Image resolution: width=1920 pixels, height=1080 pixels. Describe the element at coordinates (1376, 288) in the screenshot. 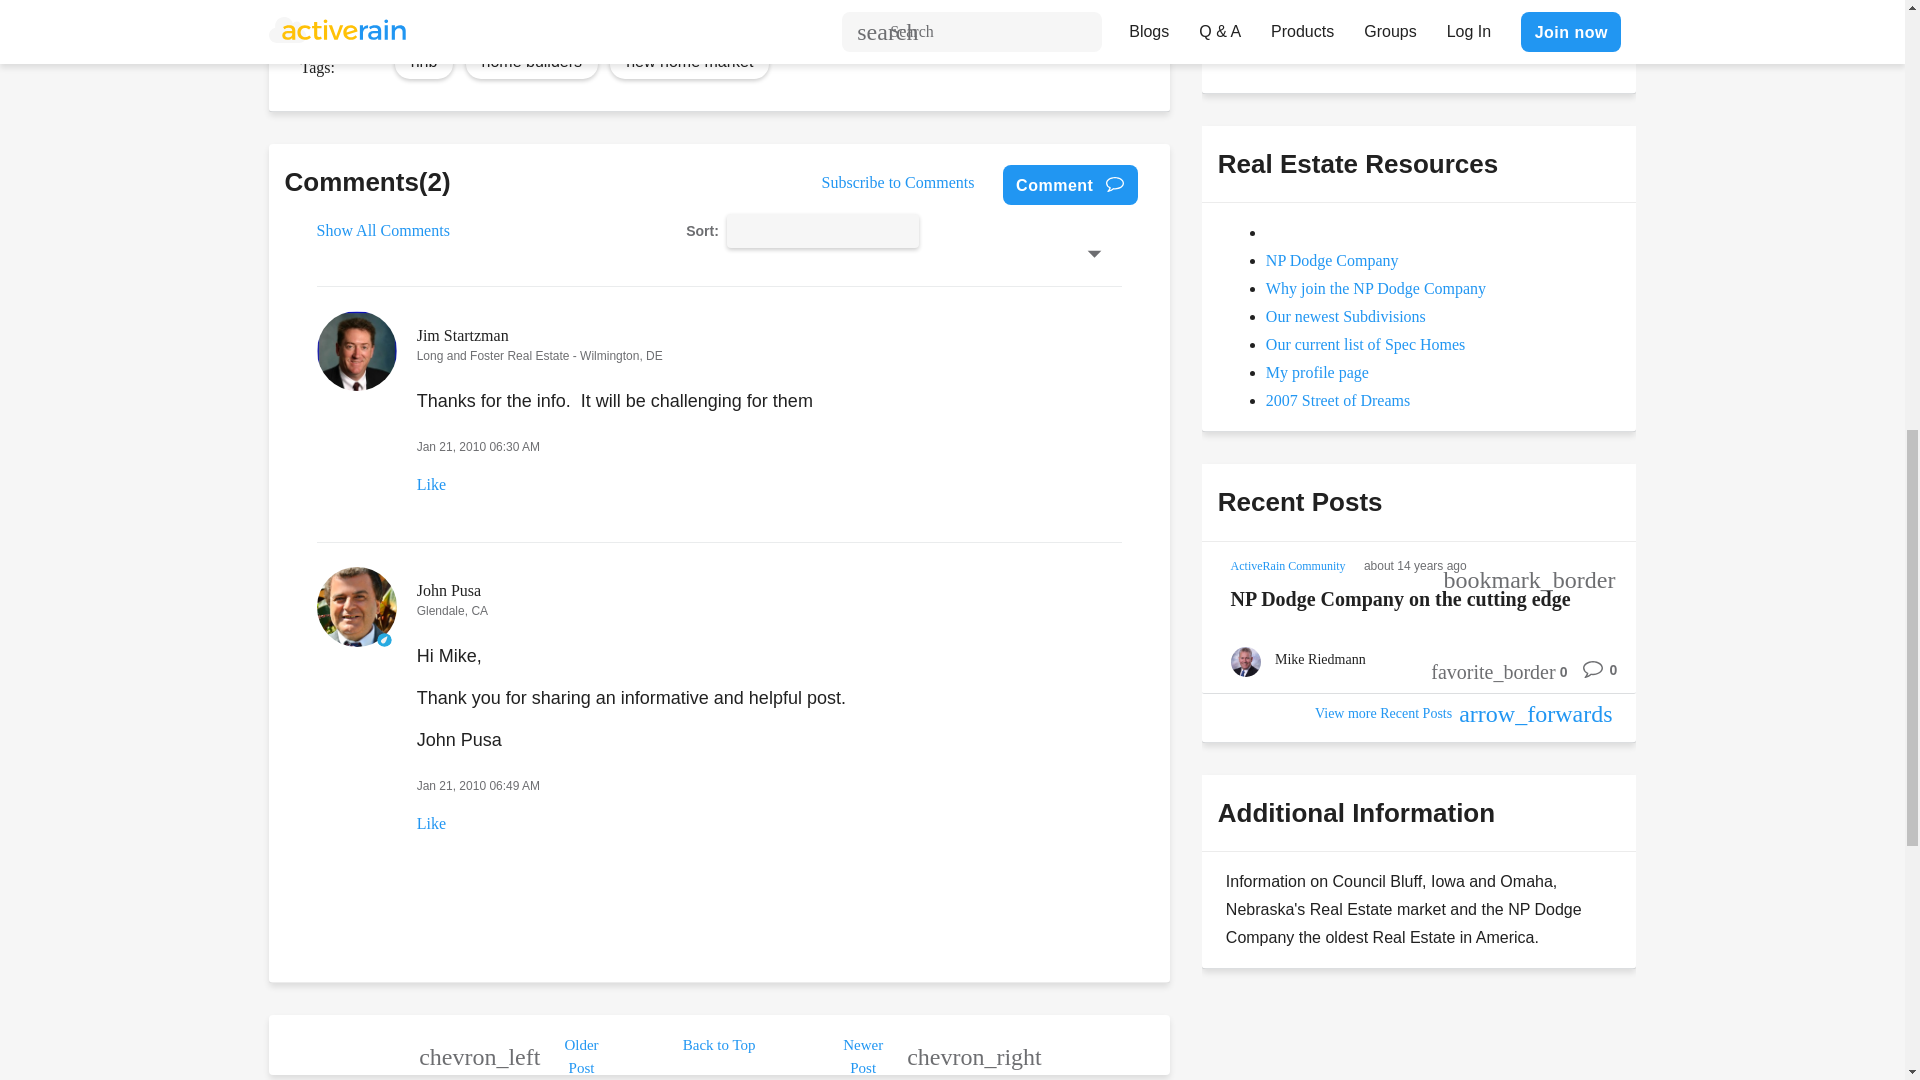

I see `Why join the NP Dodge Company` at that location.